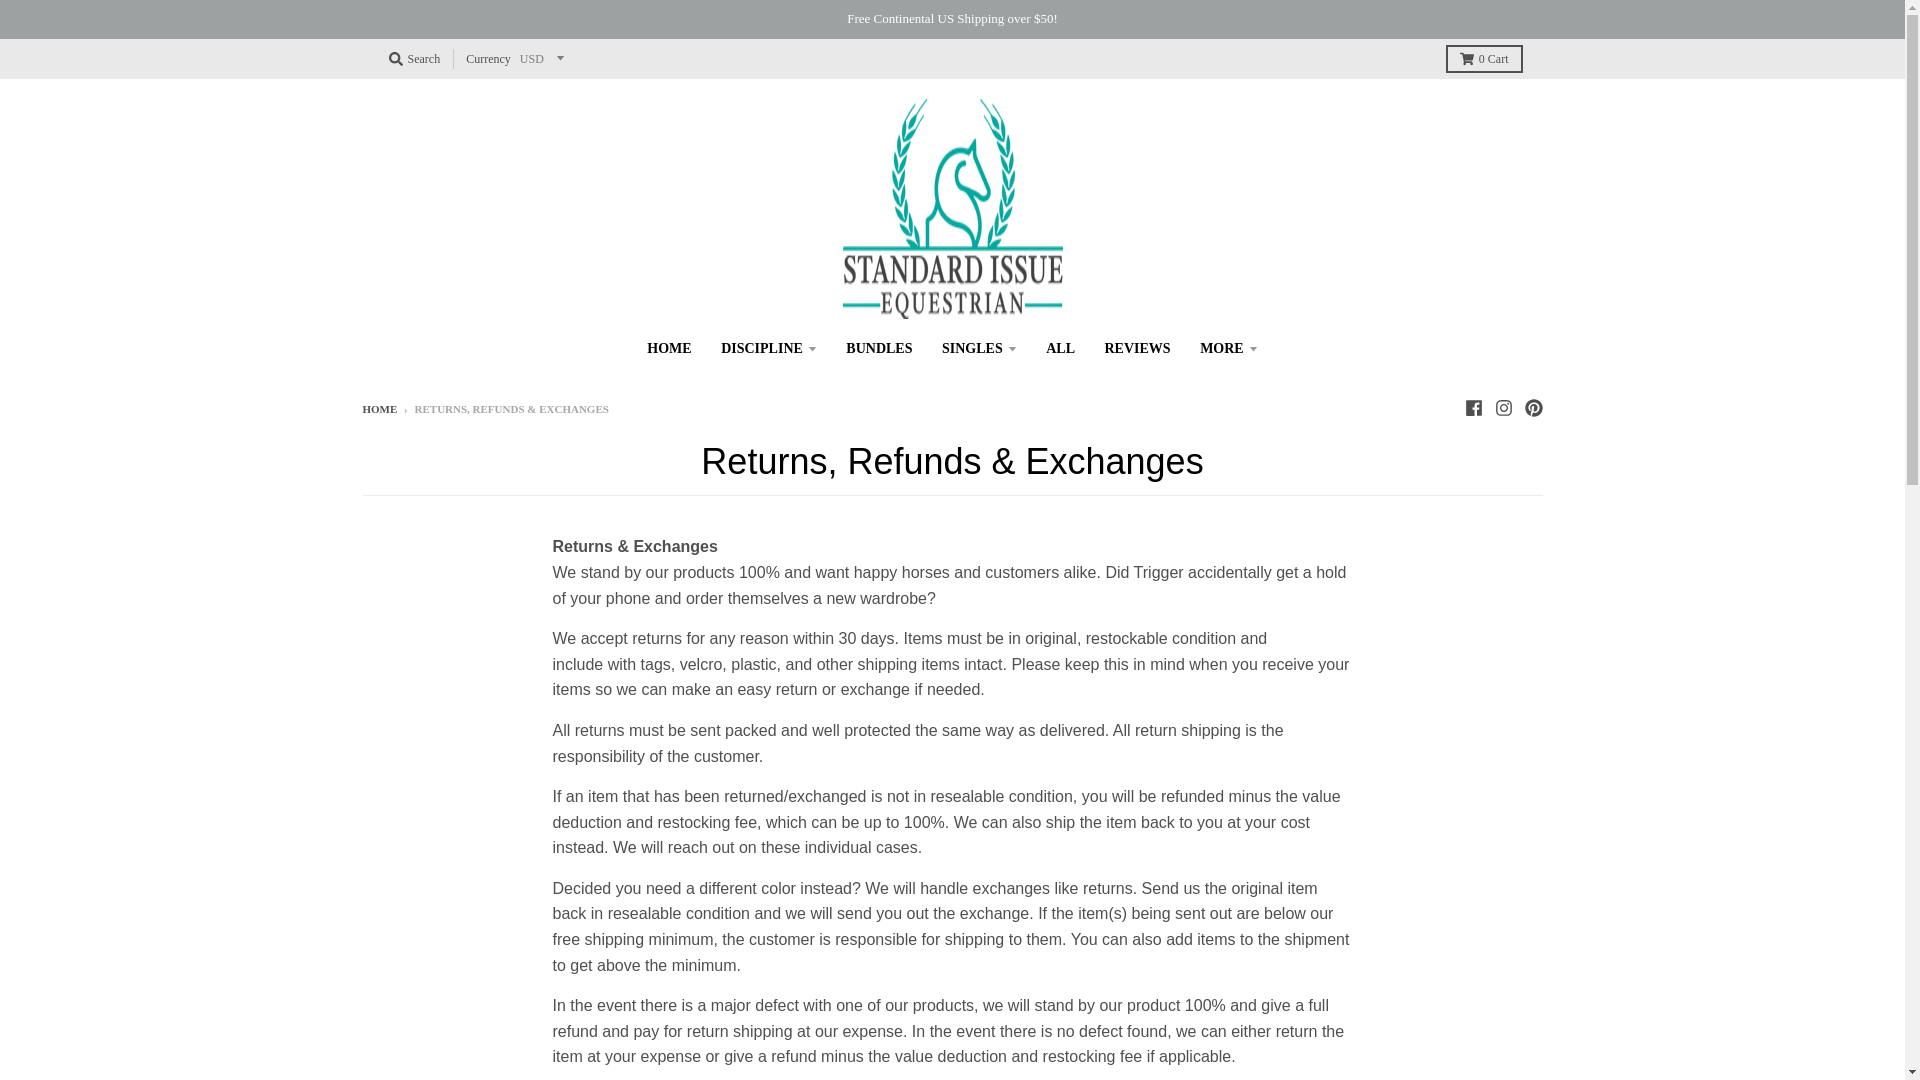 This screenshot has height=1080, width=1920. I want to click on ALL, so click(1060, 348).